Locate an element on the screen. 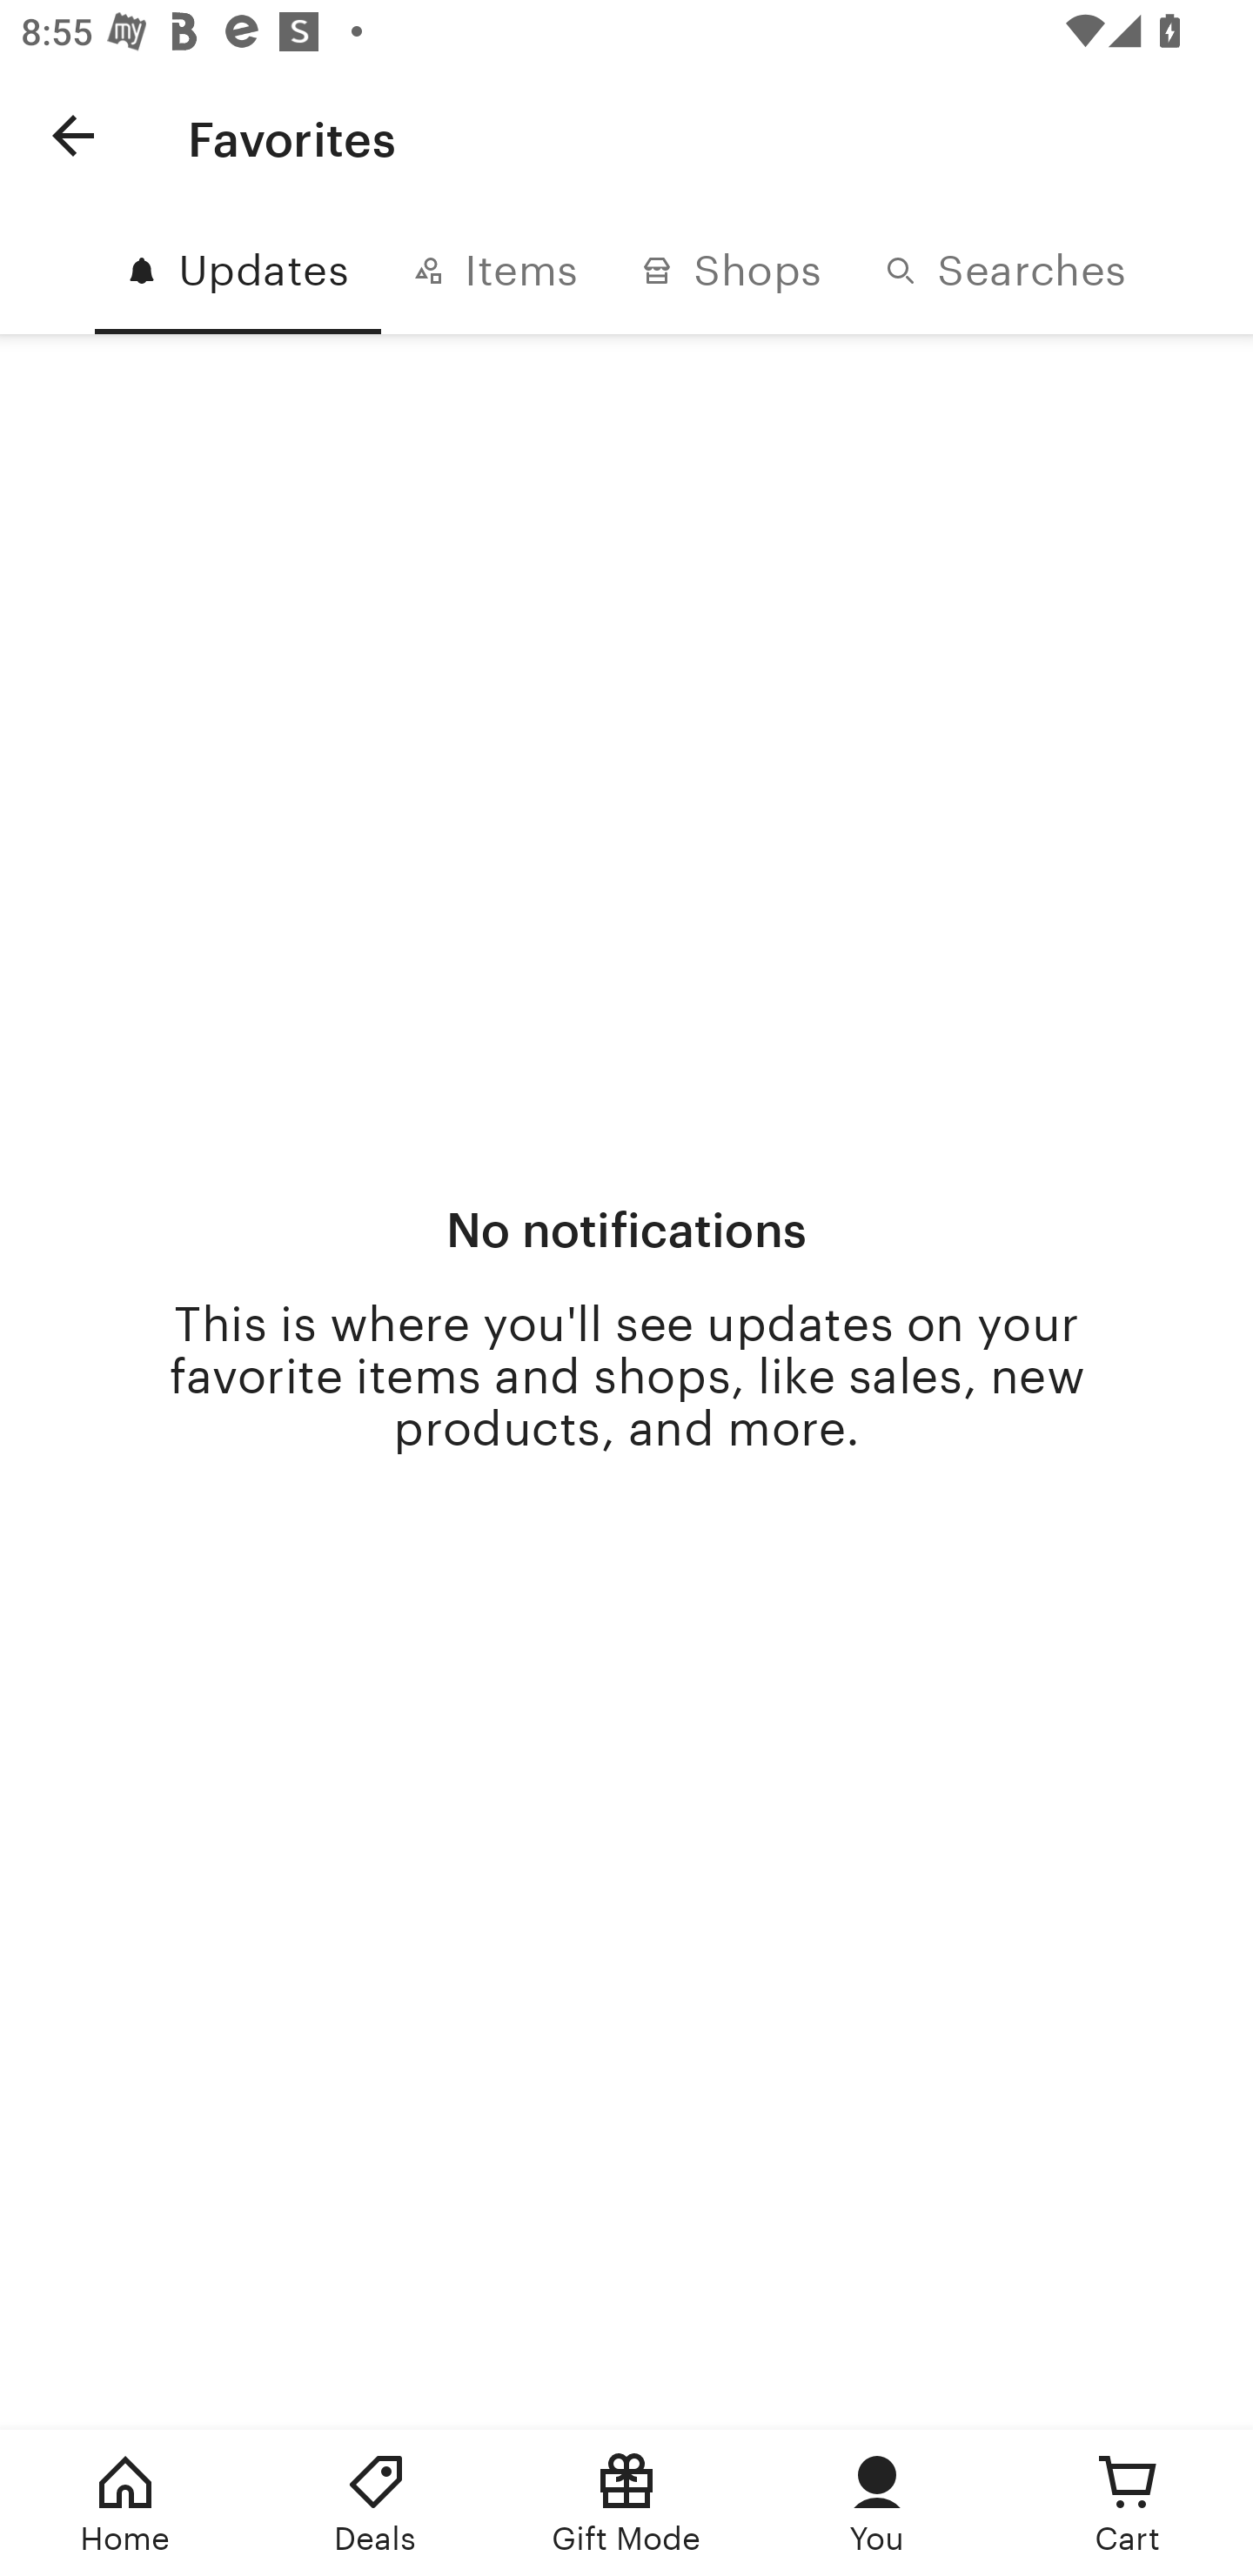  Items, tab 2 of 4 Items is located at coordinates (495, 272).